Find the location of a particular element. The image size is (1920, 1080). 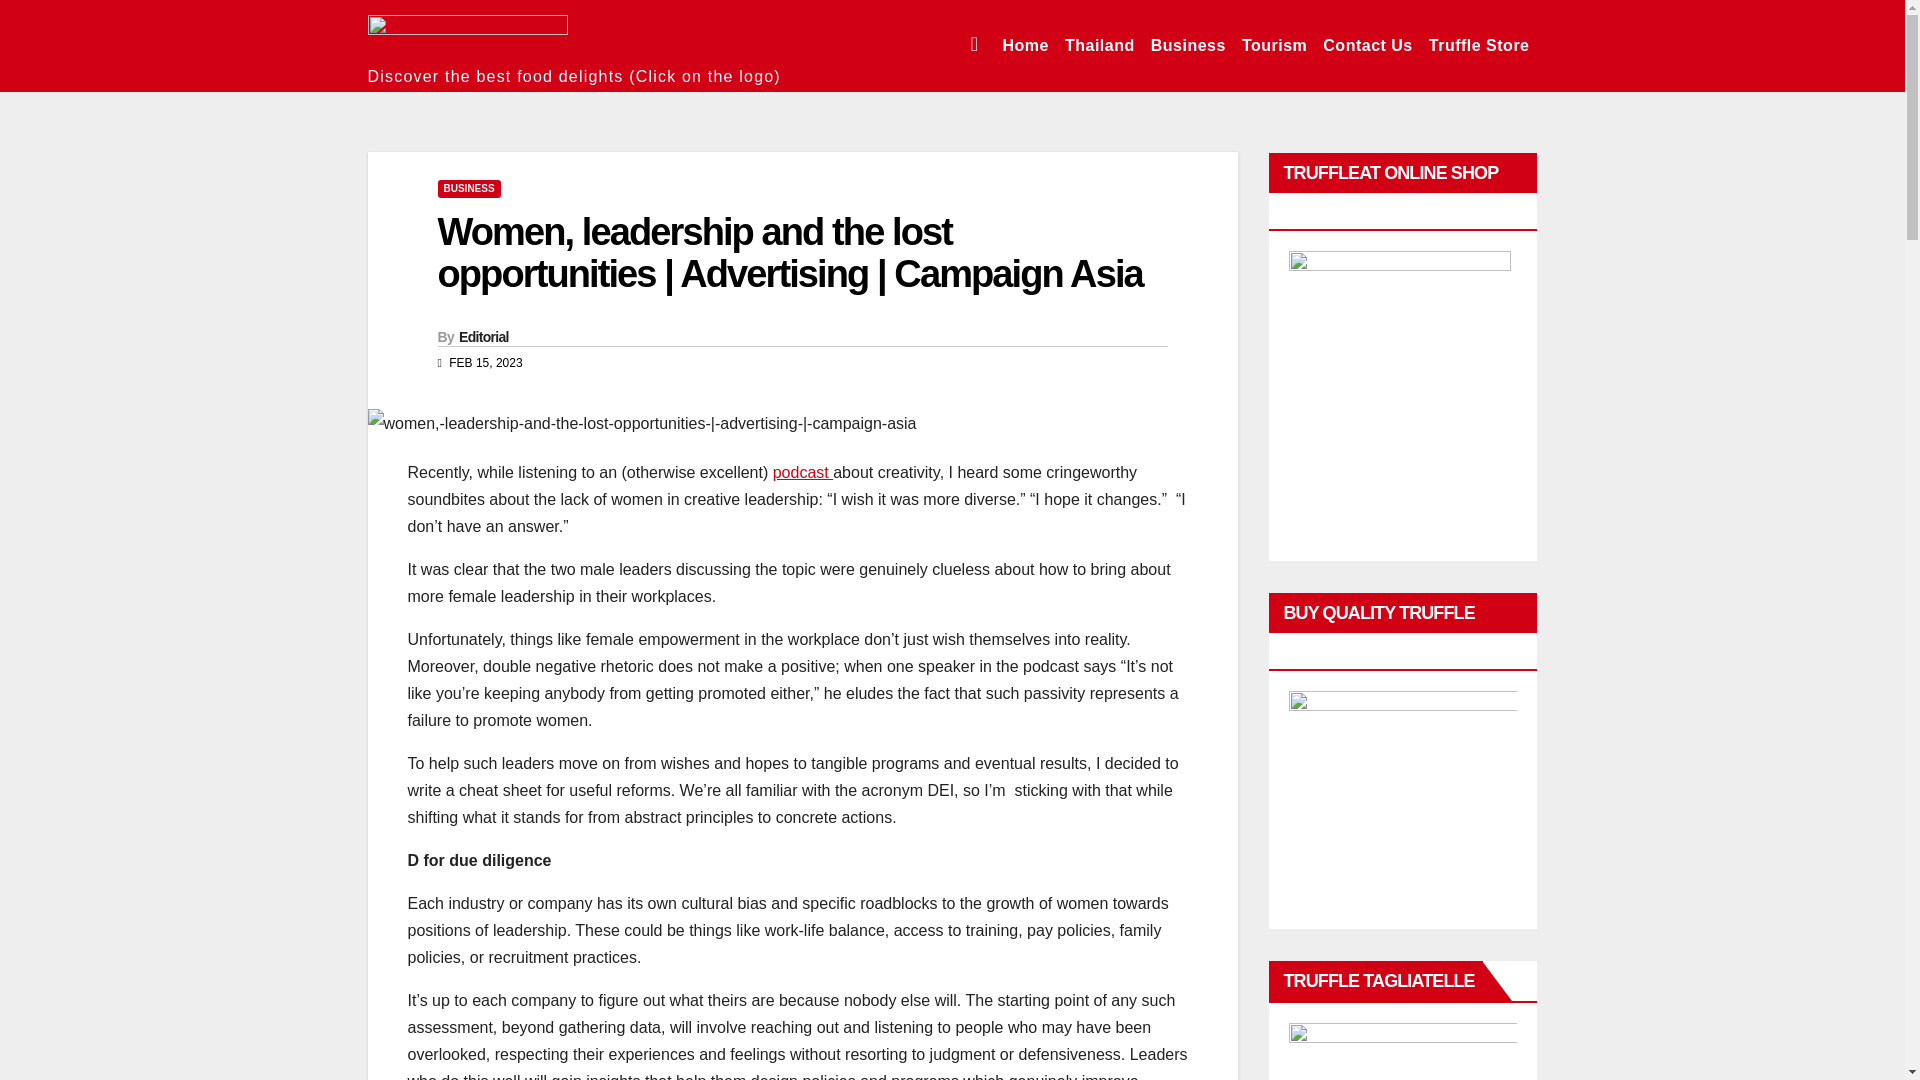

Truffle Store is located at coordinates (1478, 46).